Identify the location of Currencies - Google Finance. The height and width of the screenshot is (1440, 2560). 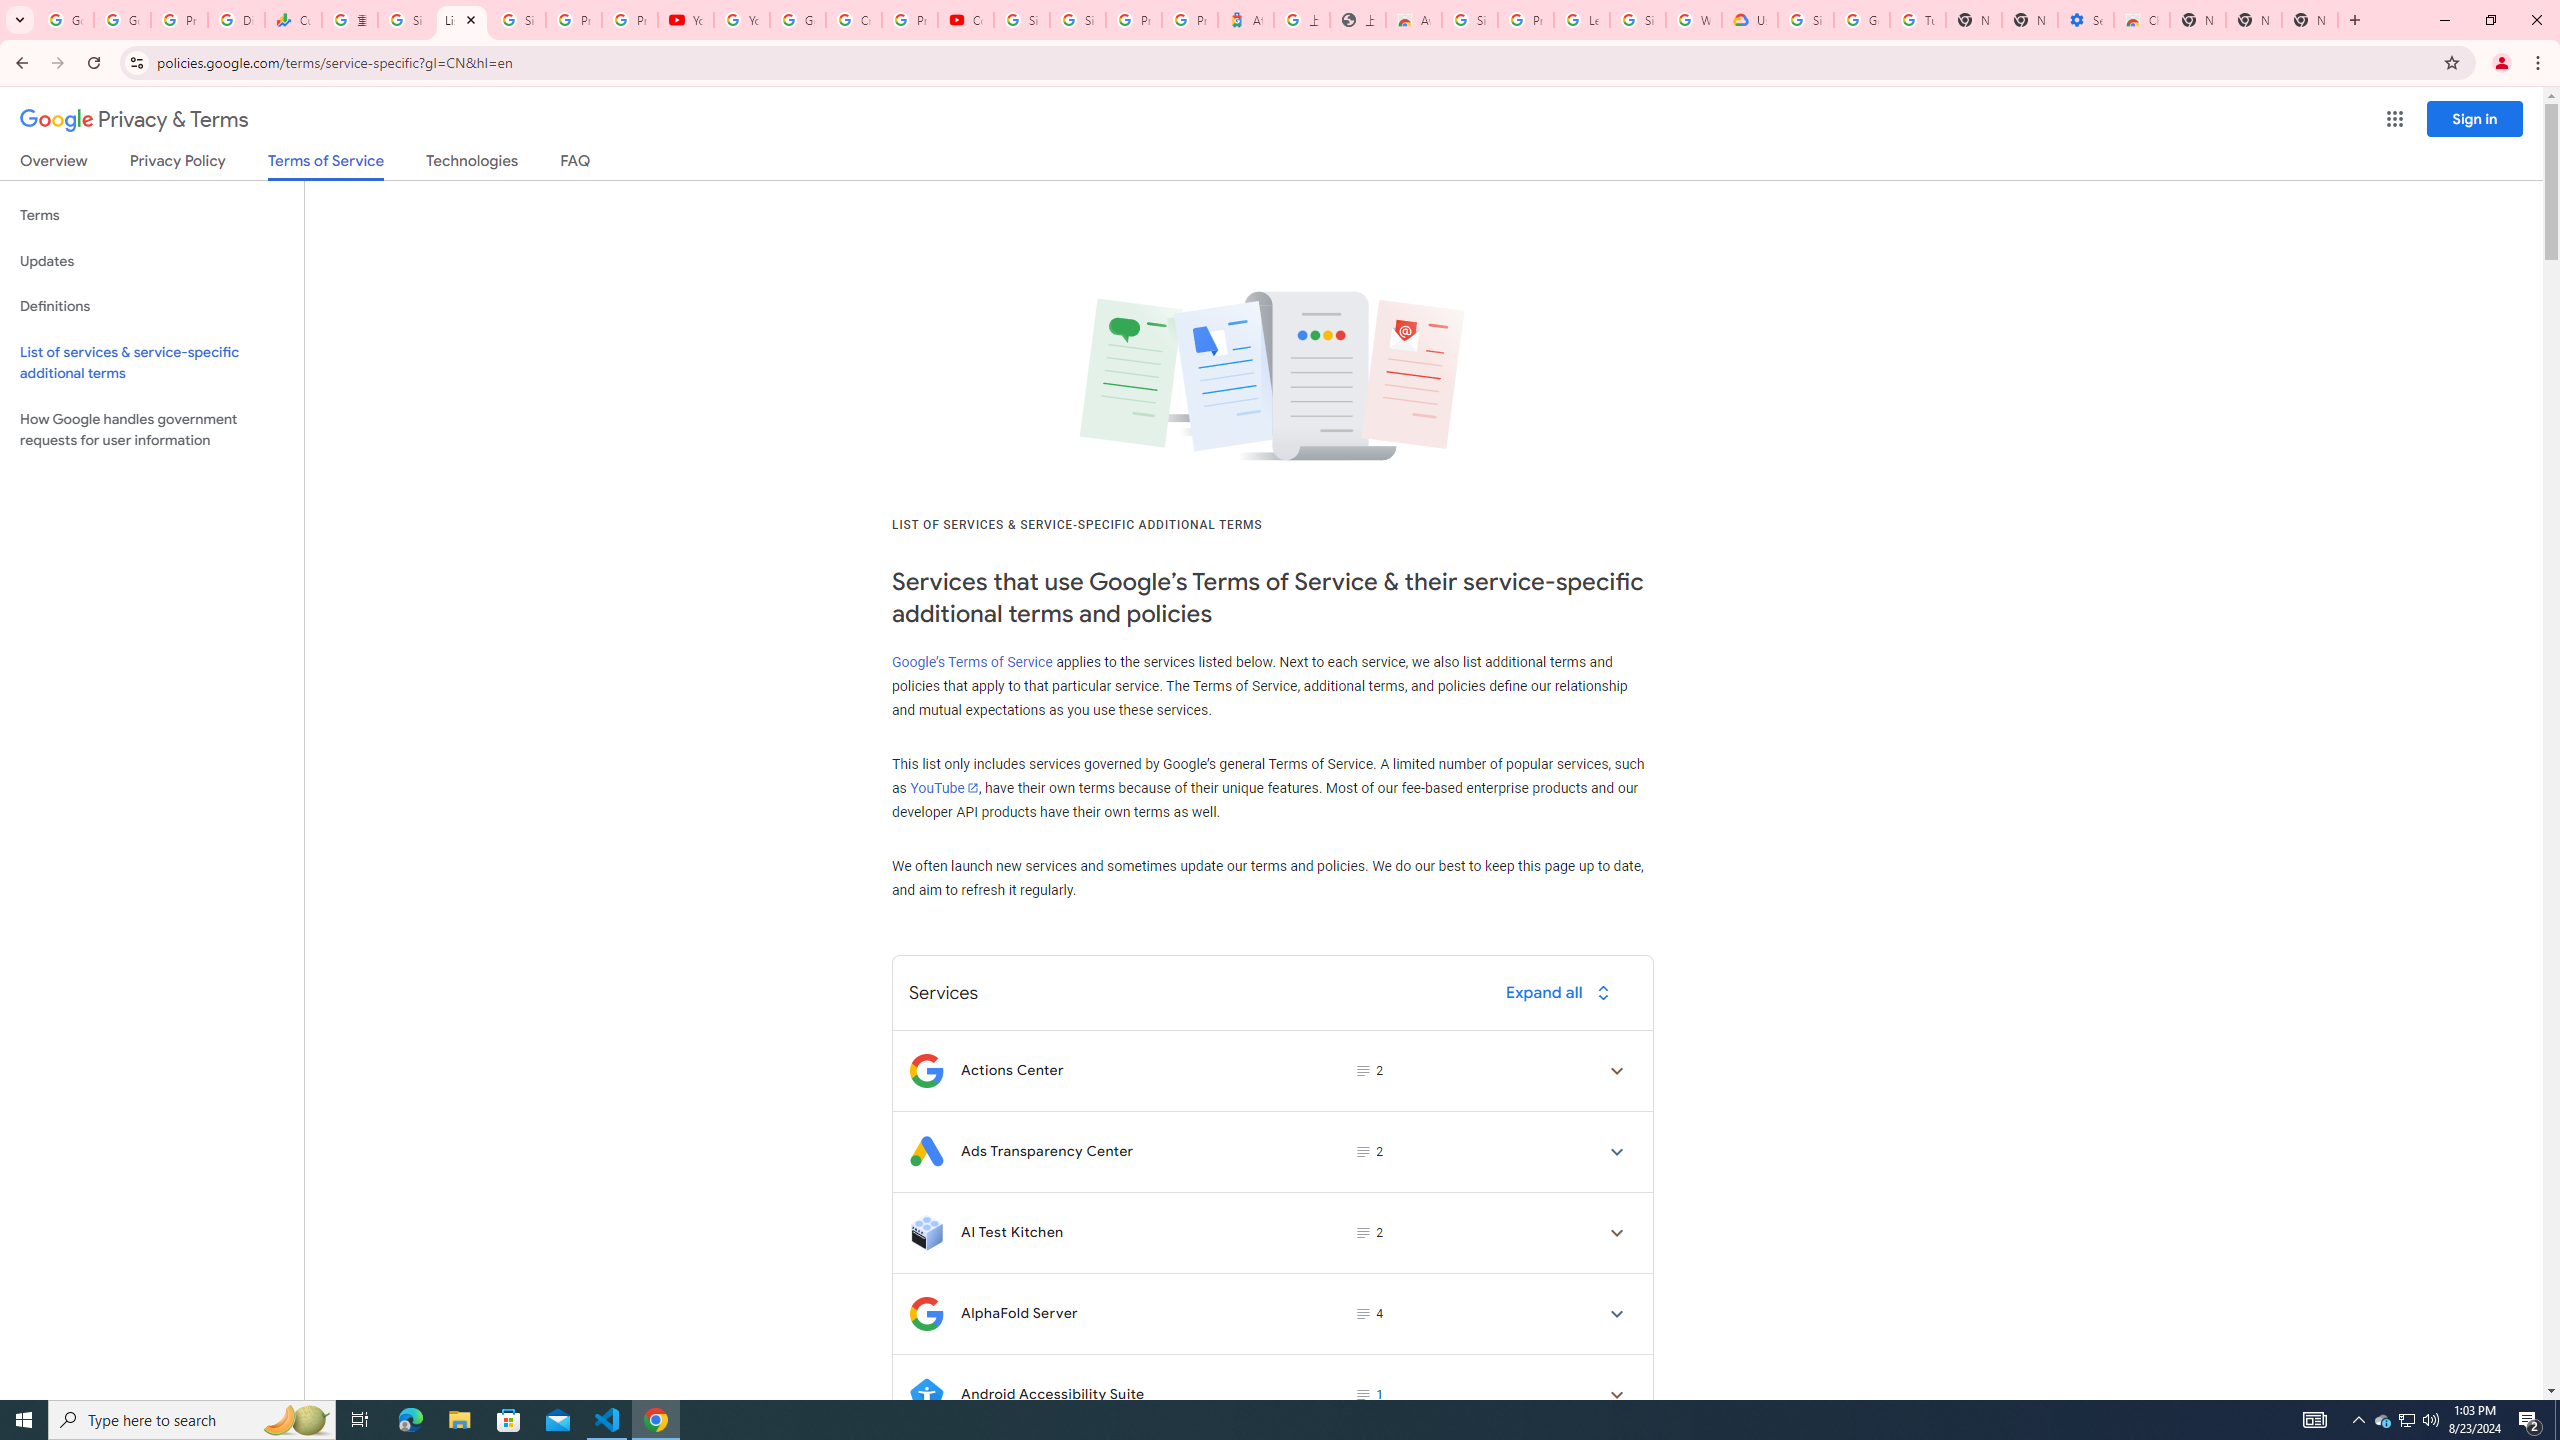
(293, 20).